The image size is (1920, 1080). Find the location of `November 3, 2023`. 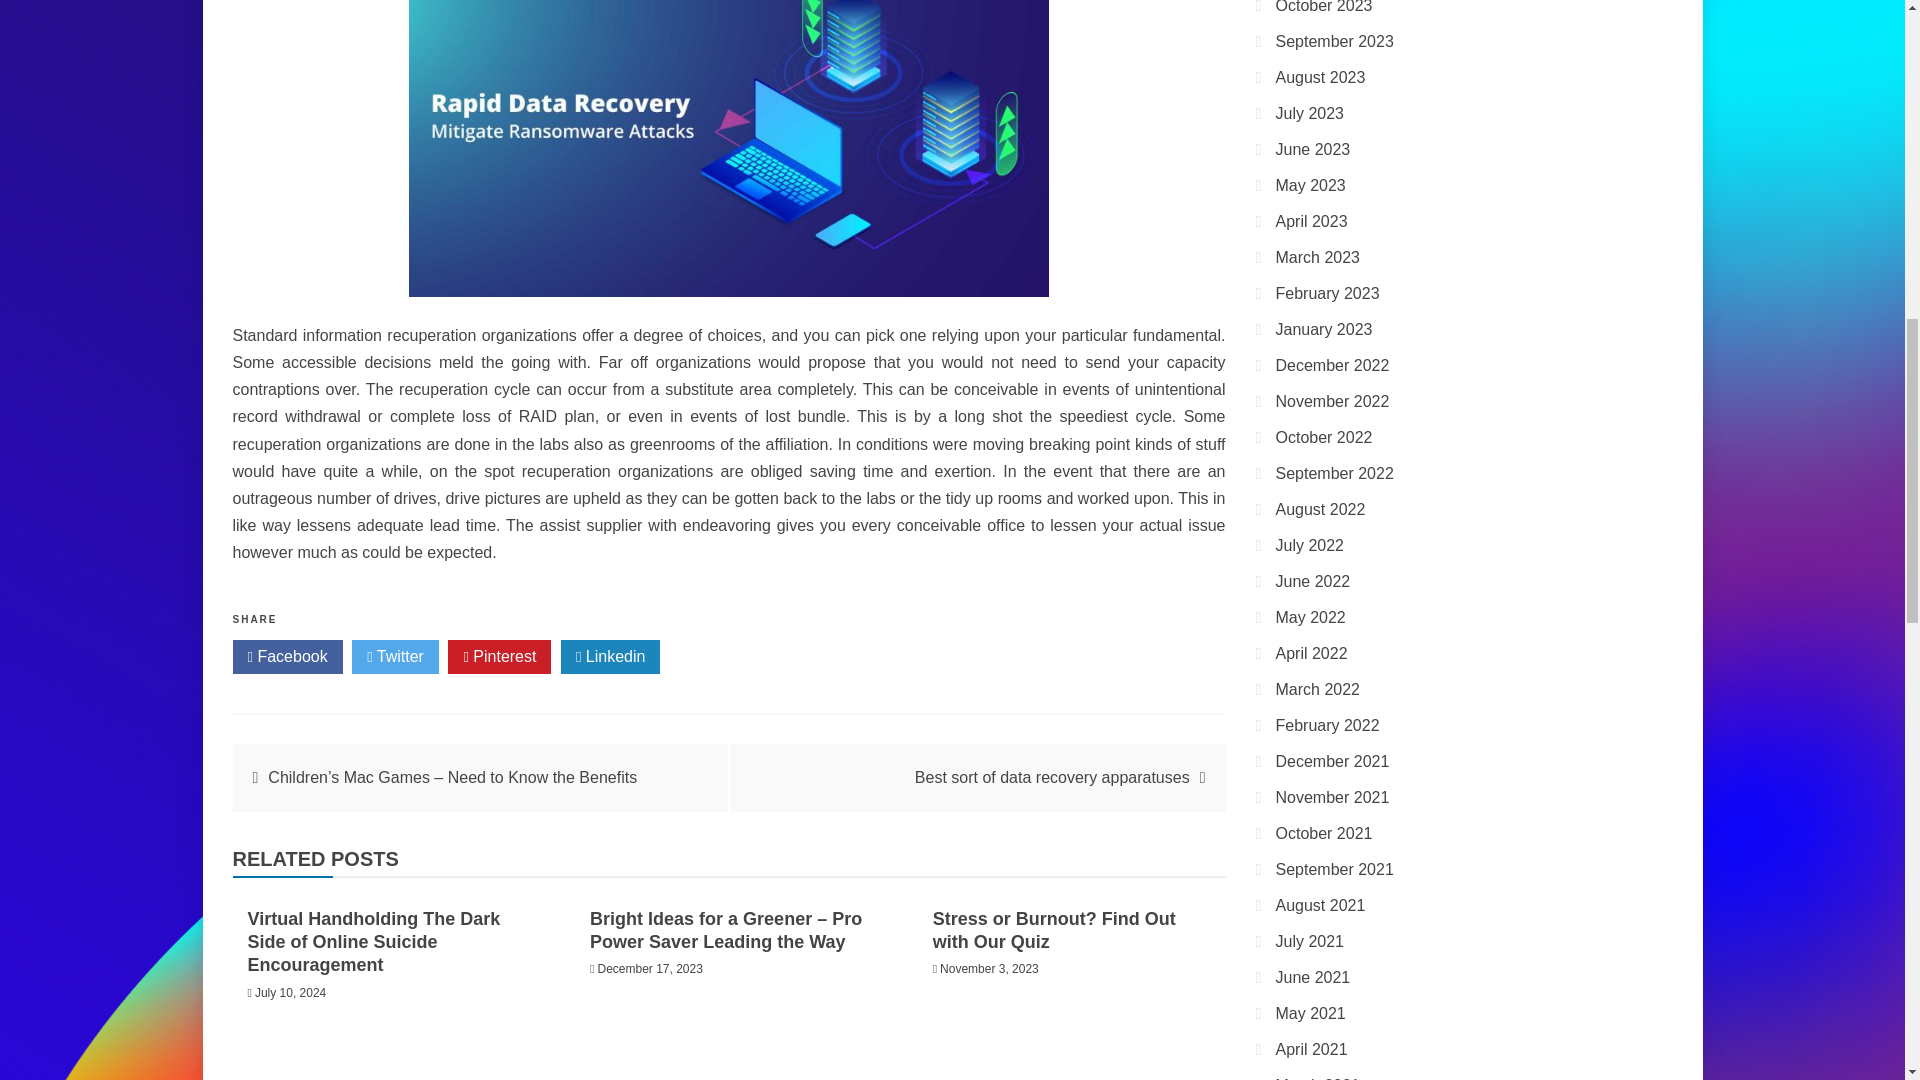

November 3, 2023 is located at coordinates (989, 969).